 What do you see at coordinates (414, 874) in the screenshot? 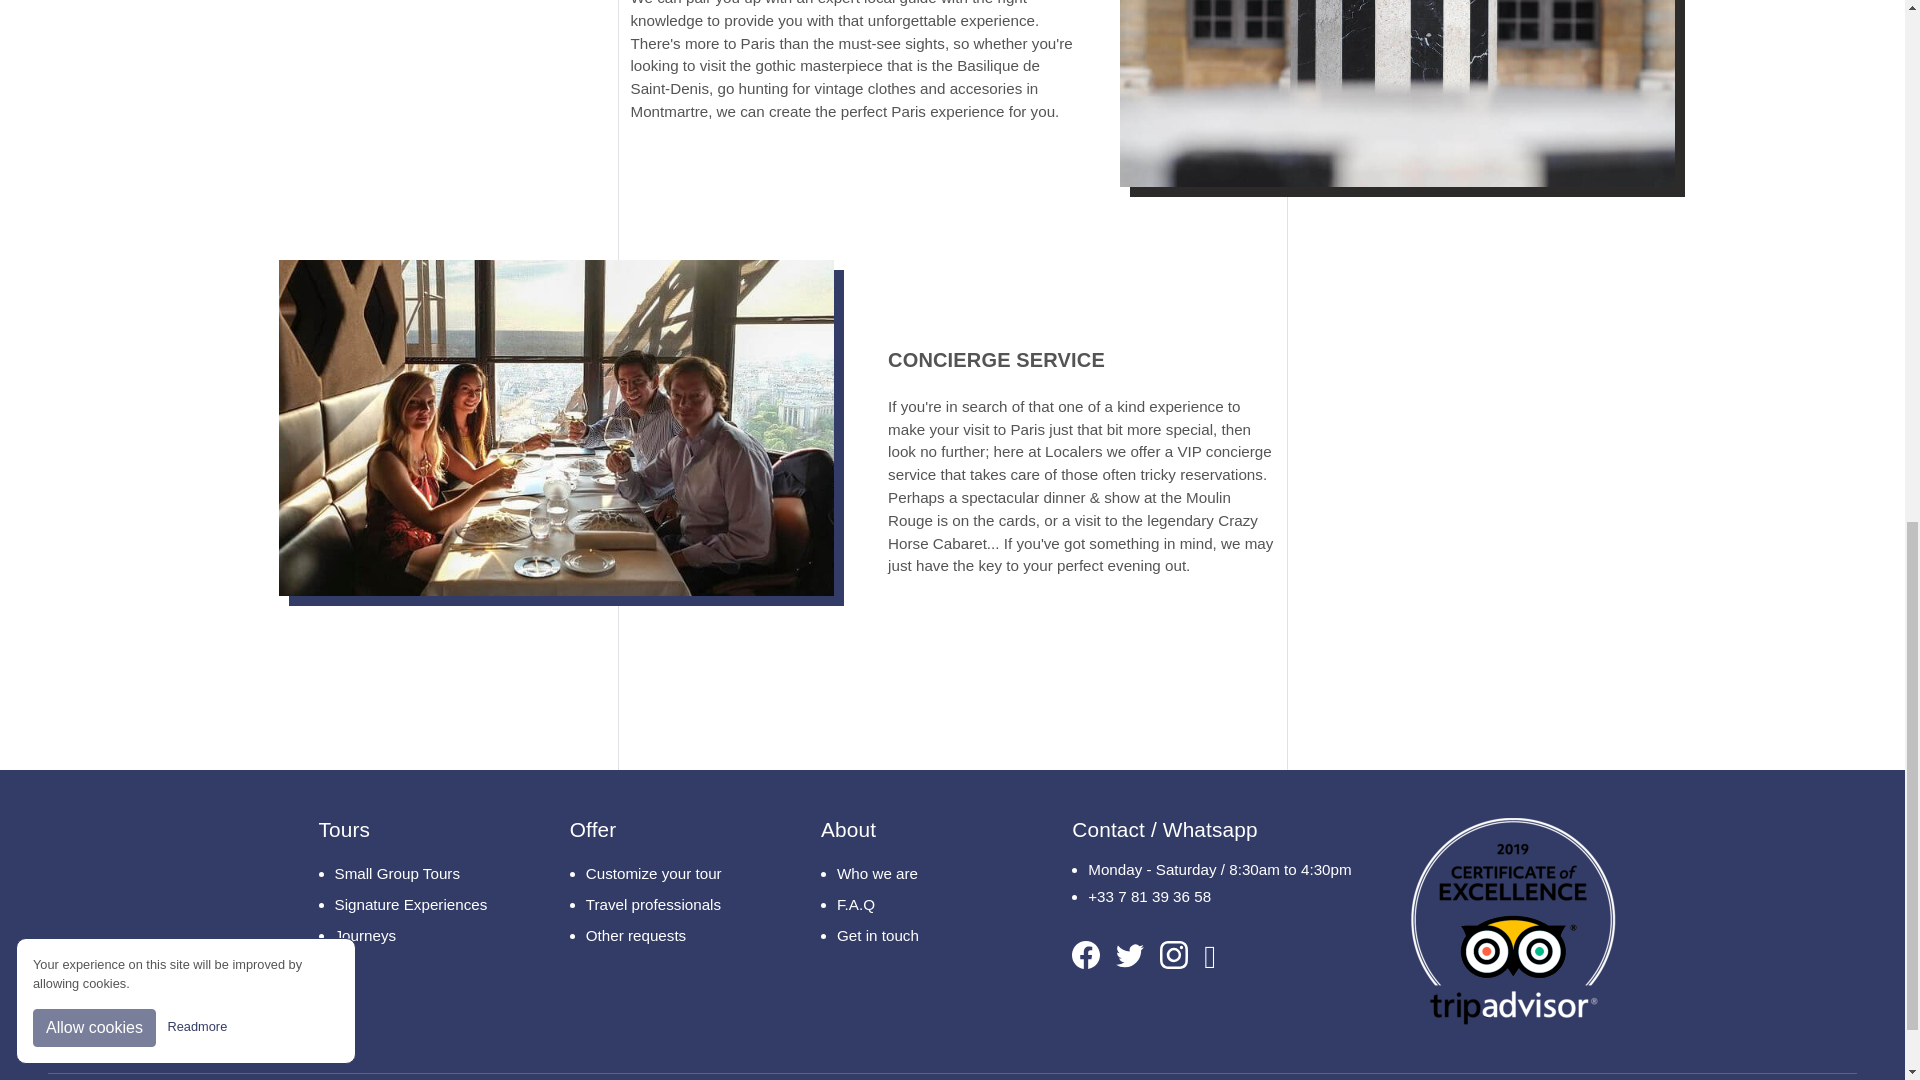
I see `Small Group Tours` at bounding box center [414, 874].